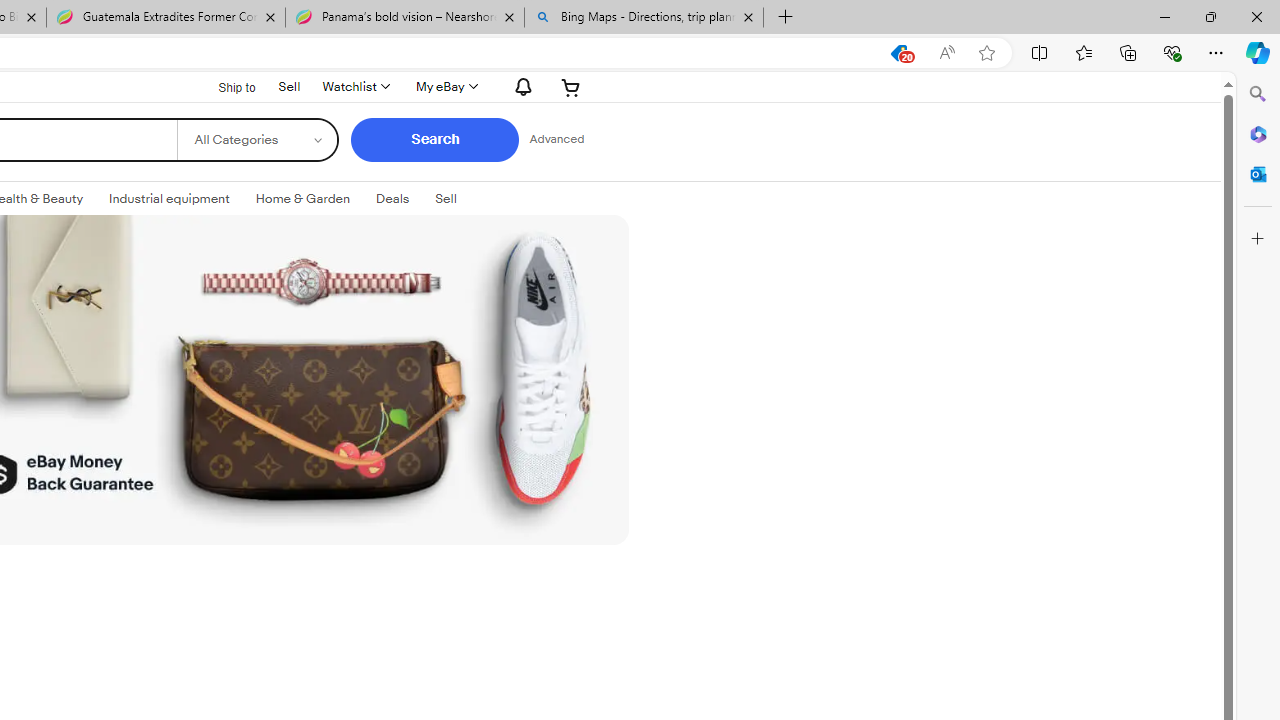 This screenshot has height=720, width=1280. Describe the element at coordinates (445, 86) in the screenshot. I see `My eBayExpand My eBay` at that location.